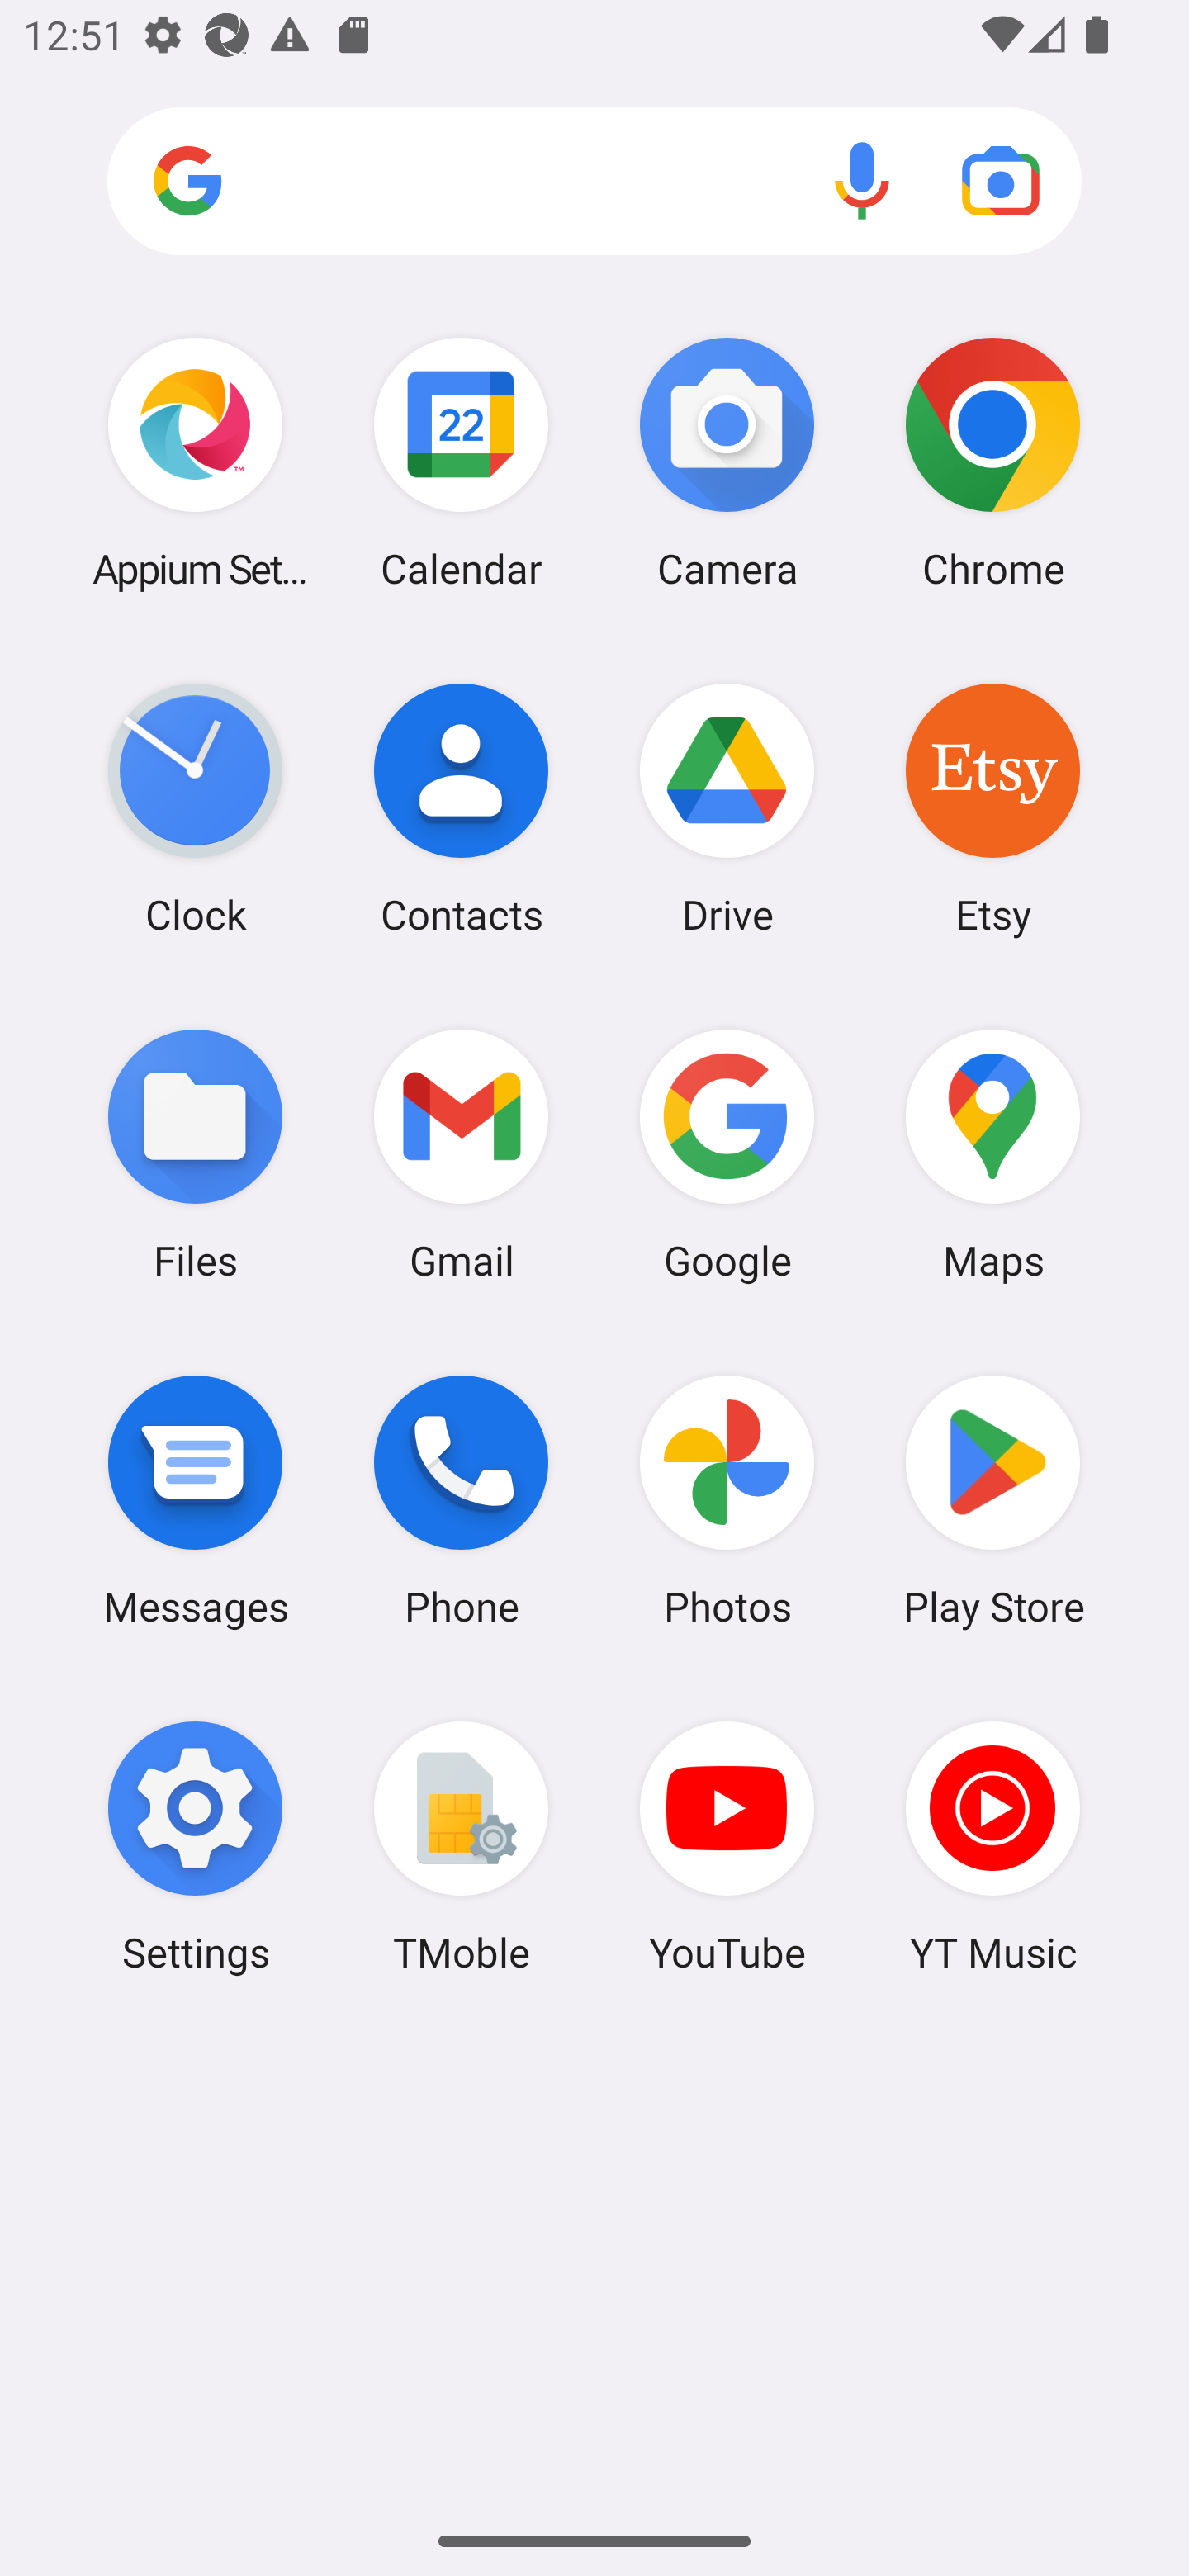 This screenshot has width=1189, height=2576. Describe the element at coordinates (461, 1500) in the screenshot. I see `Phone` at that location.